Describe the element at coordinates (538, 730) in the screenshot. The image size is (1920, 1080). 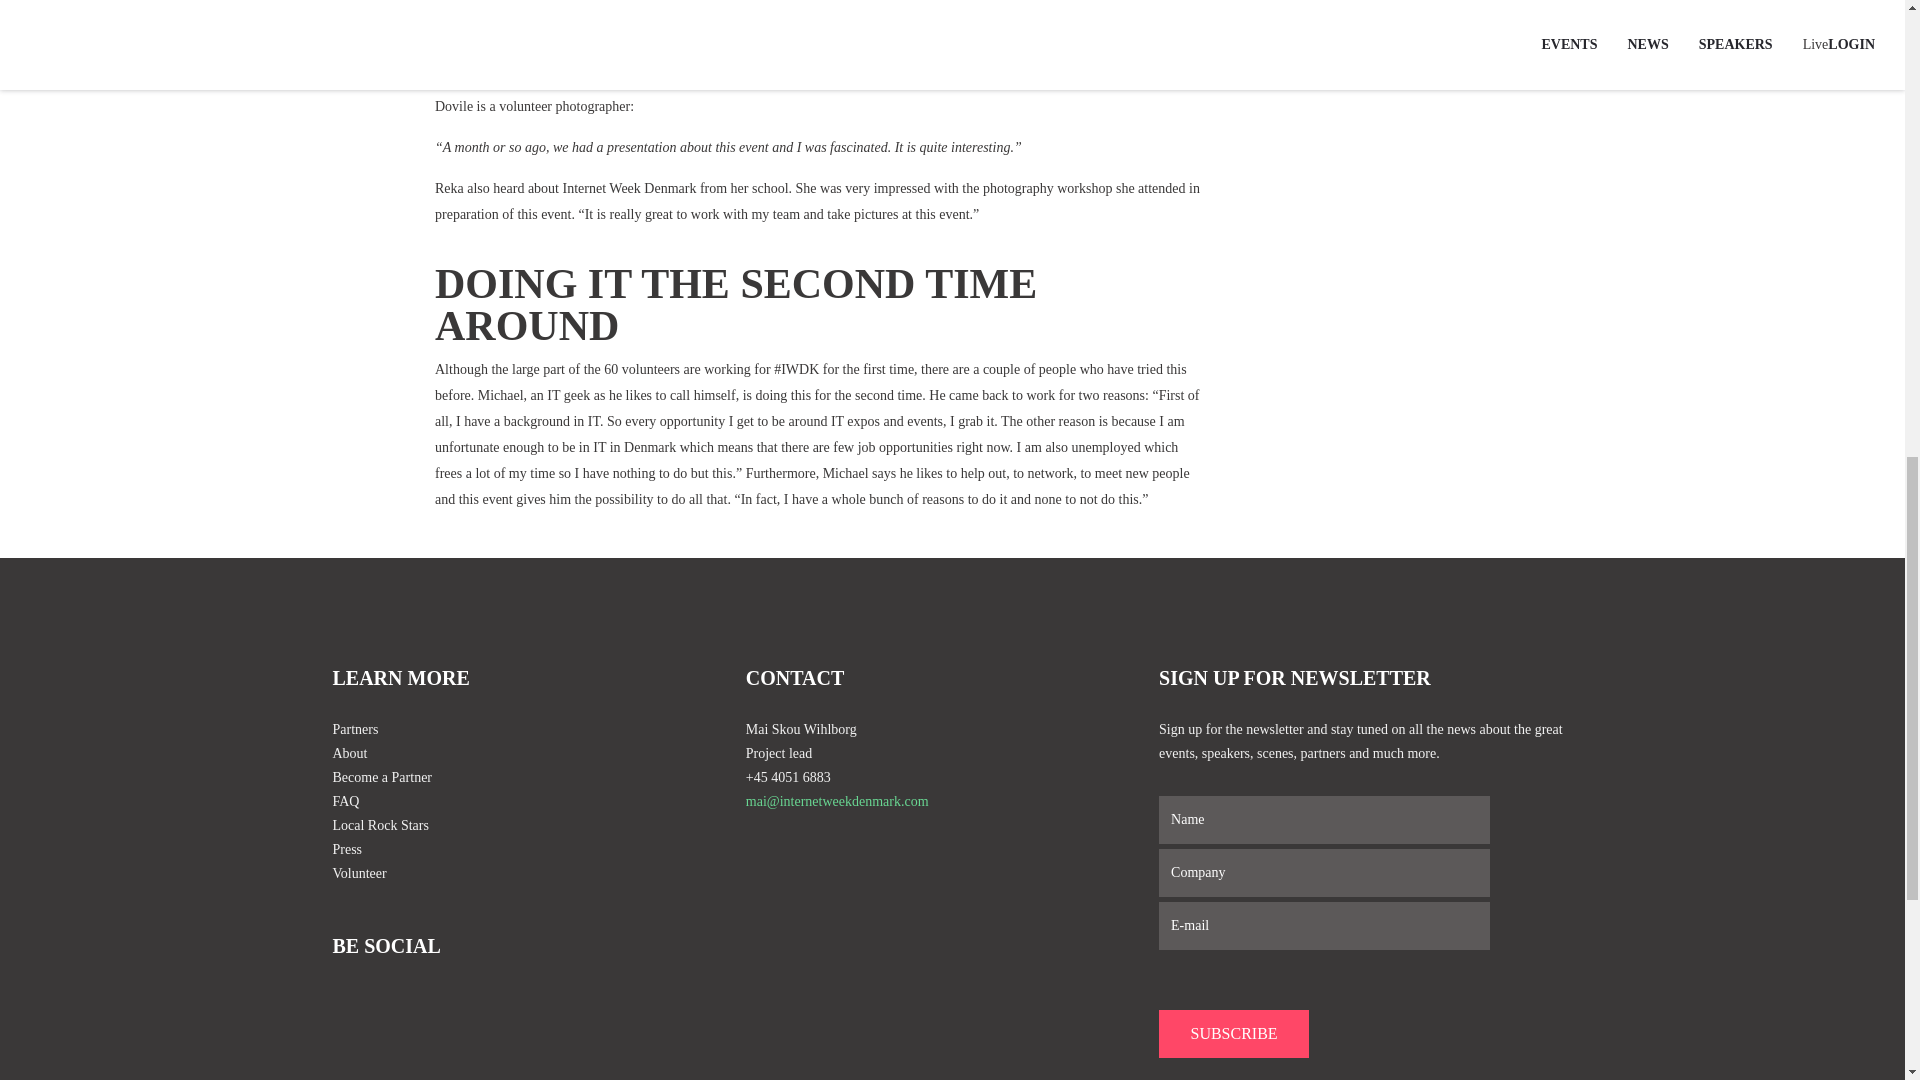
I see `Partners` at that location.